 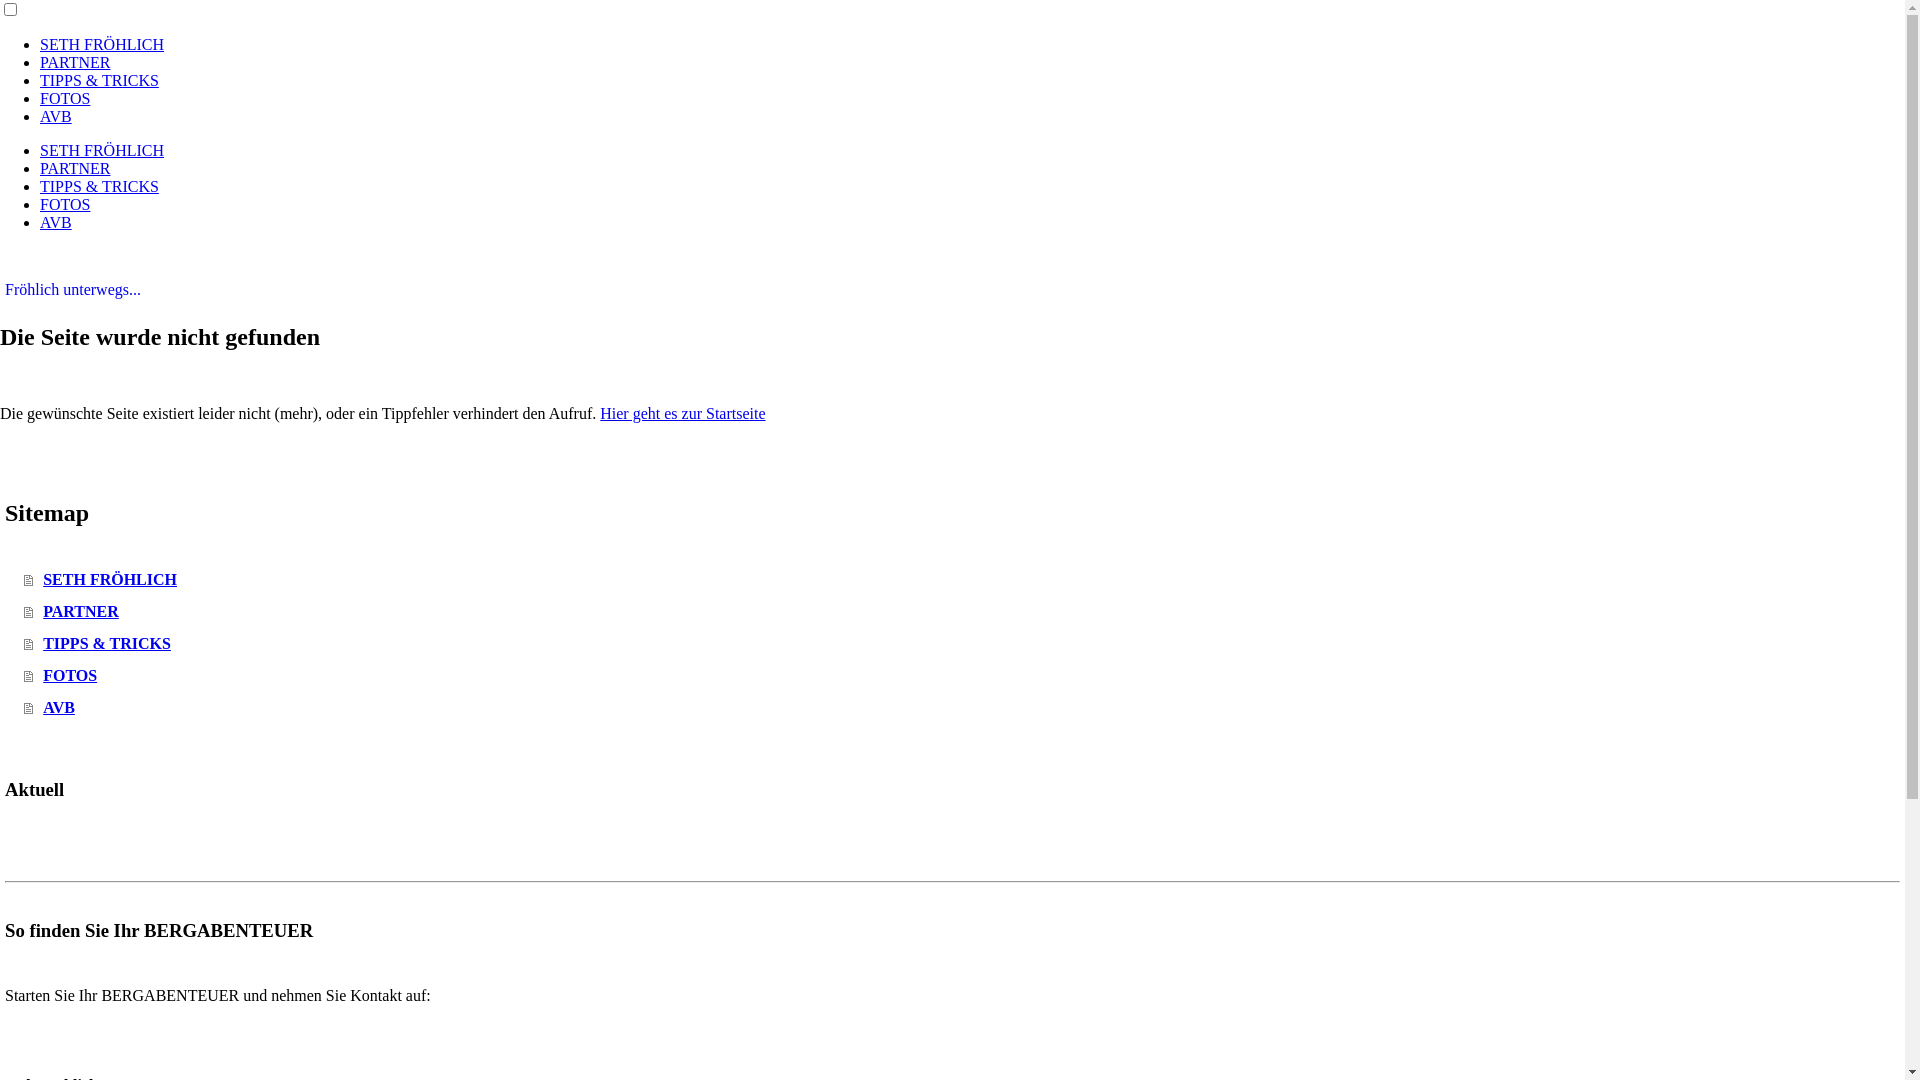 I want to click on AVB, so click(x=56, y=116).